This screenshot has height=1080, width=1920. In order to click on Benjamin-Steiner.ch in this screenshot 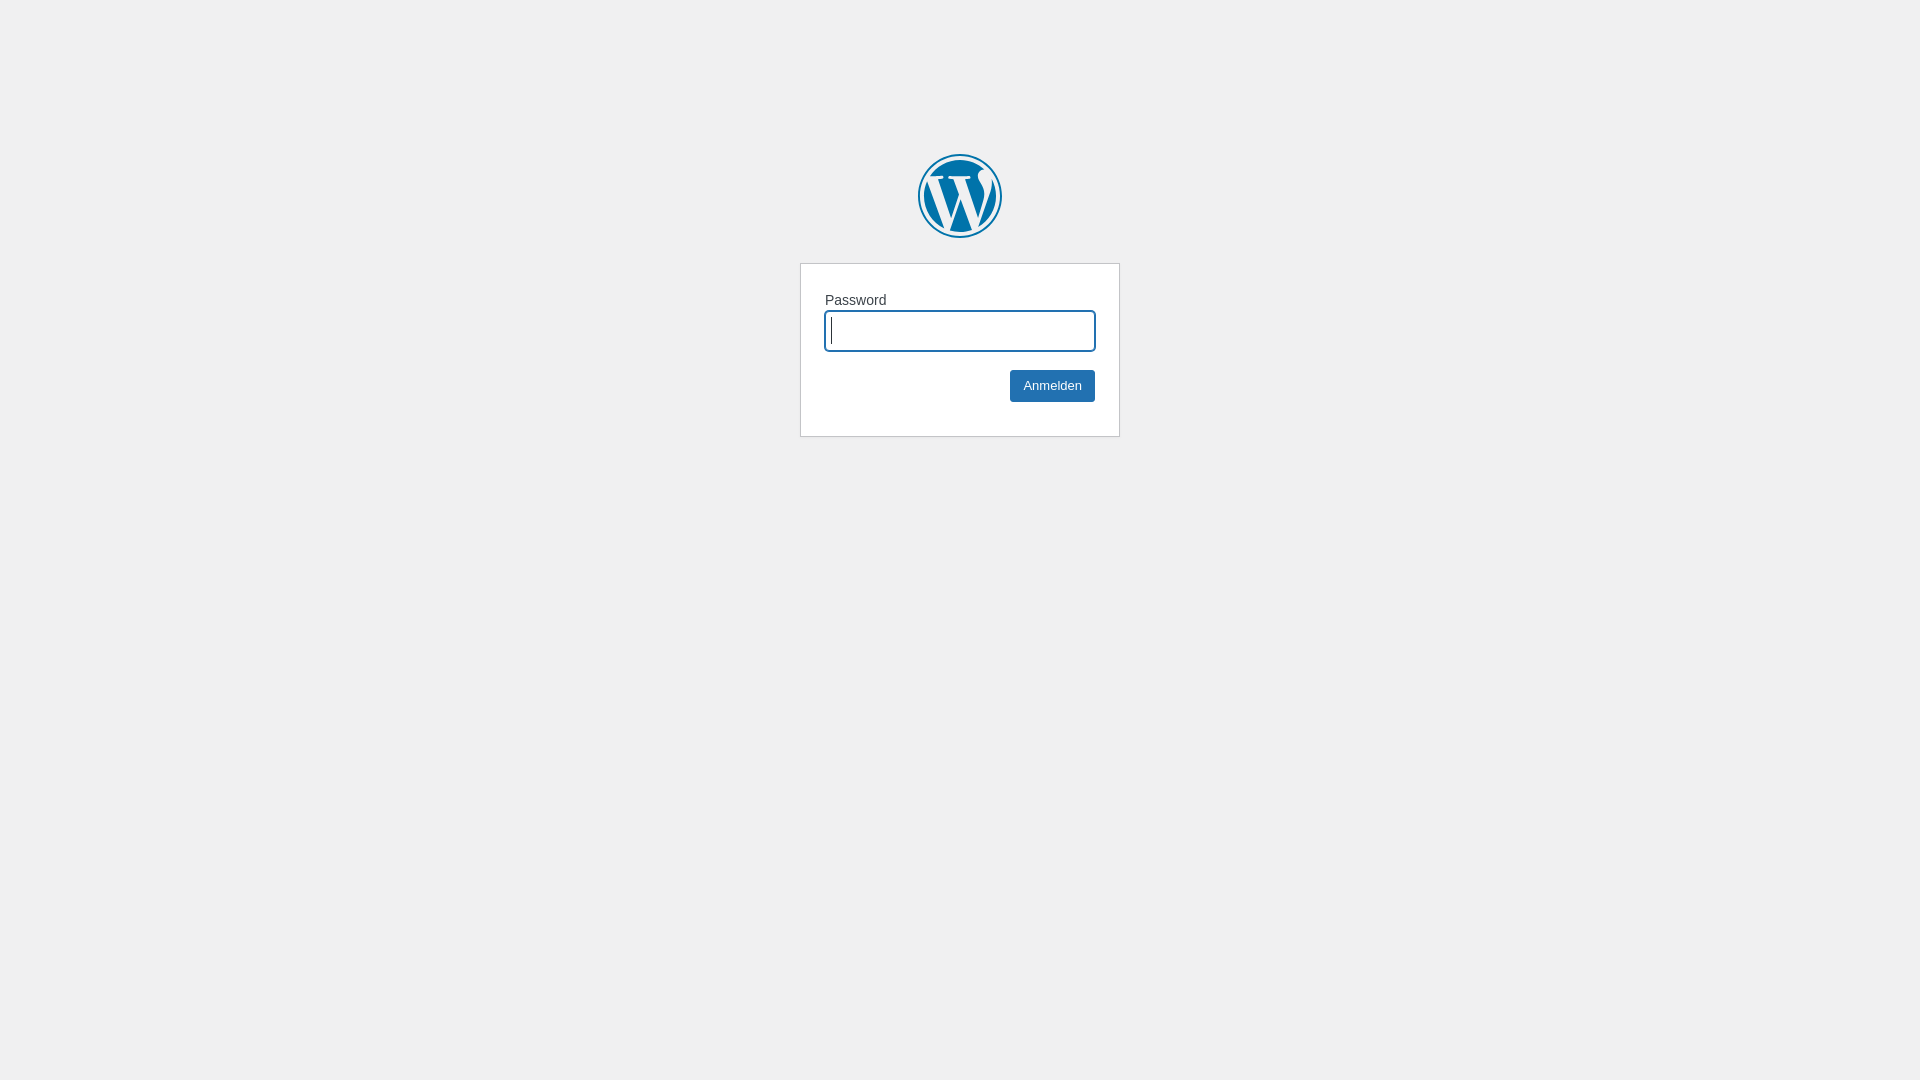, I will do `click(960, 196)`.